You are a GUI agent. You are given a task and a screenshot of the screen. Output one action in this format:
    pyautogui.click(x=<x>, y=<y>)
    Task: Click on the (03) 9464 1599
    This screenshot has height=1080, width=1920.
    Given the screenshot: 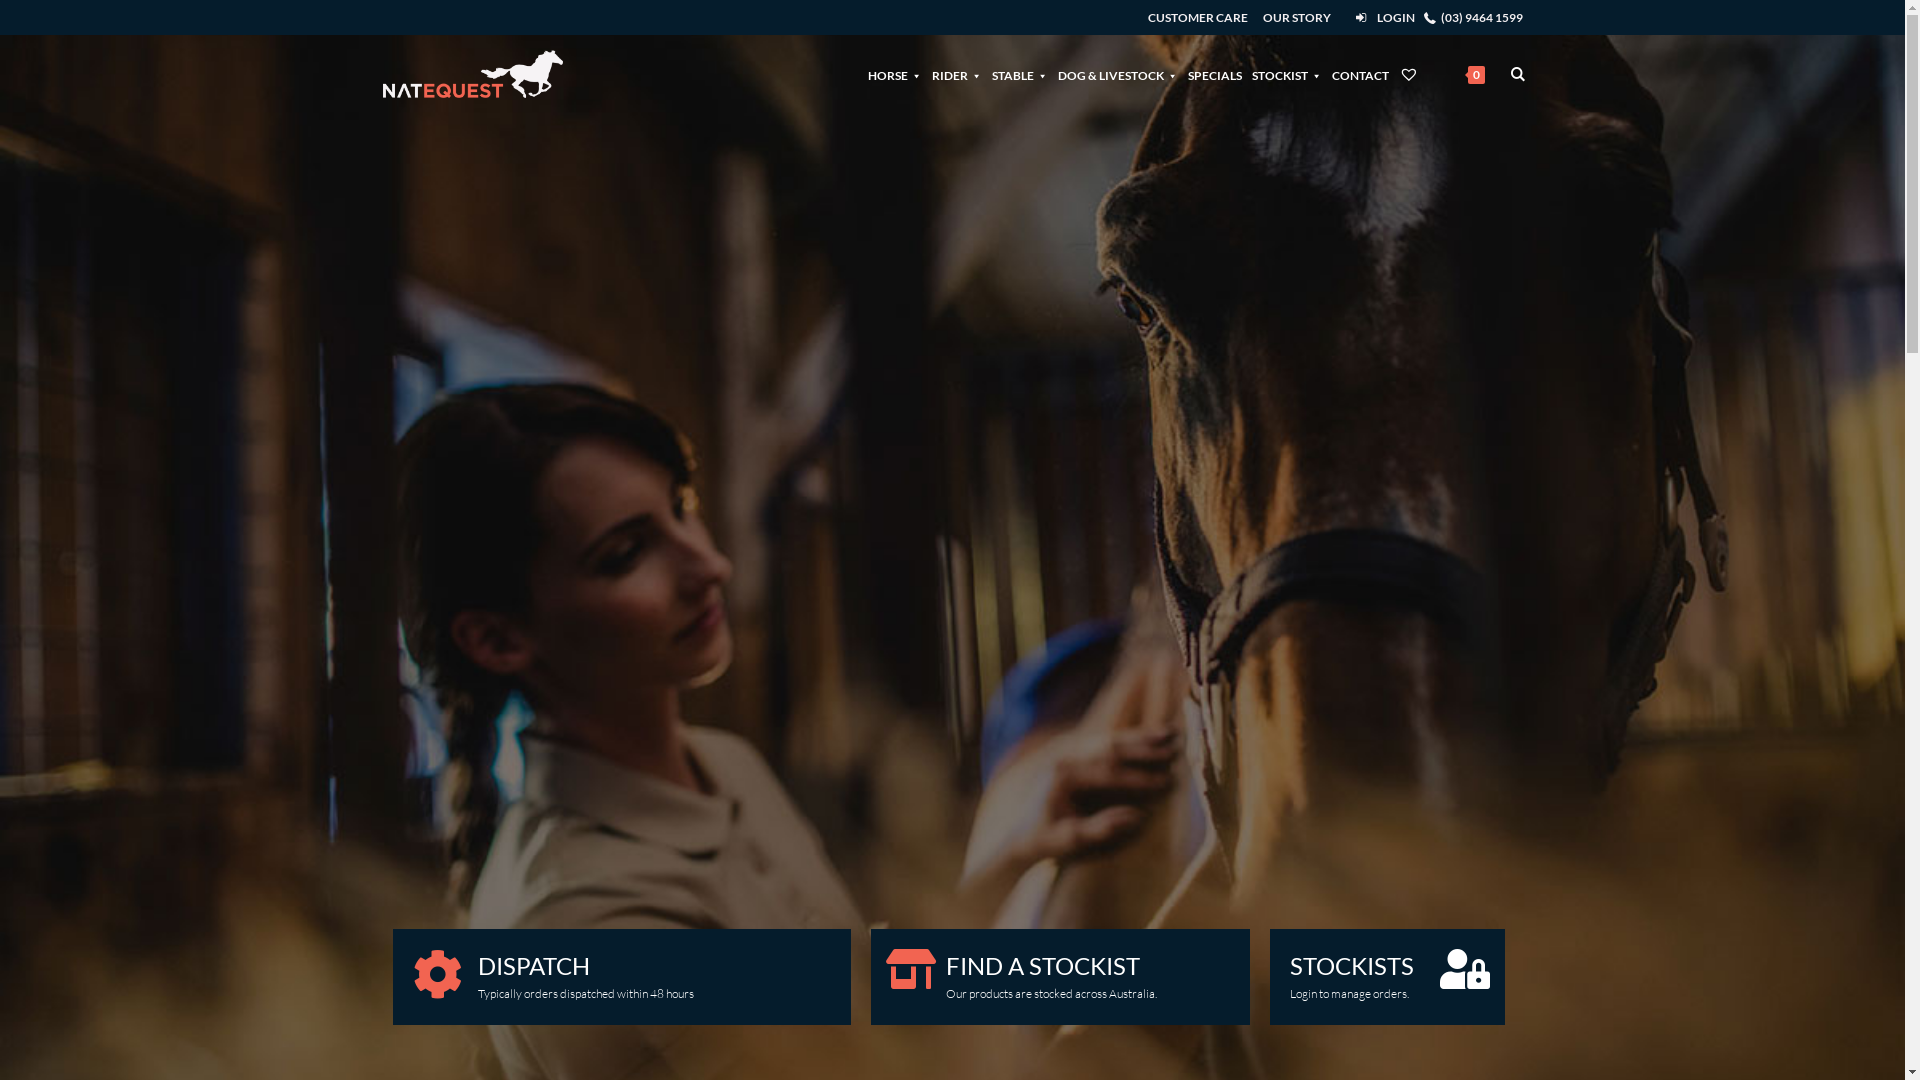 What is the action you would take?
    pyautogui.click(x=1481, y=18)
    